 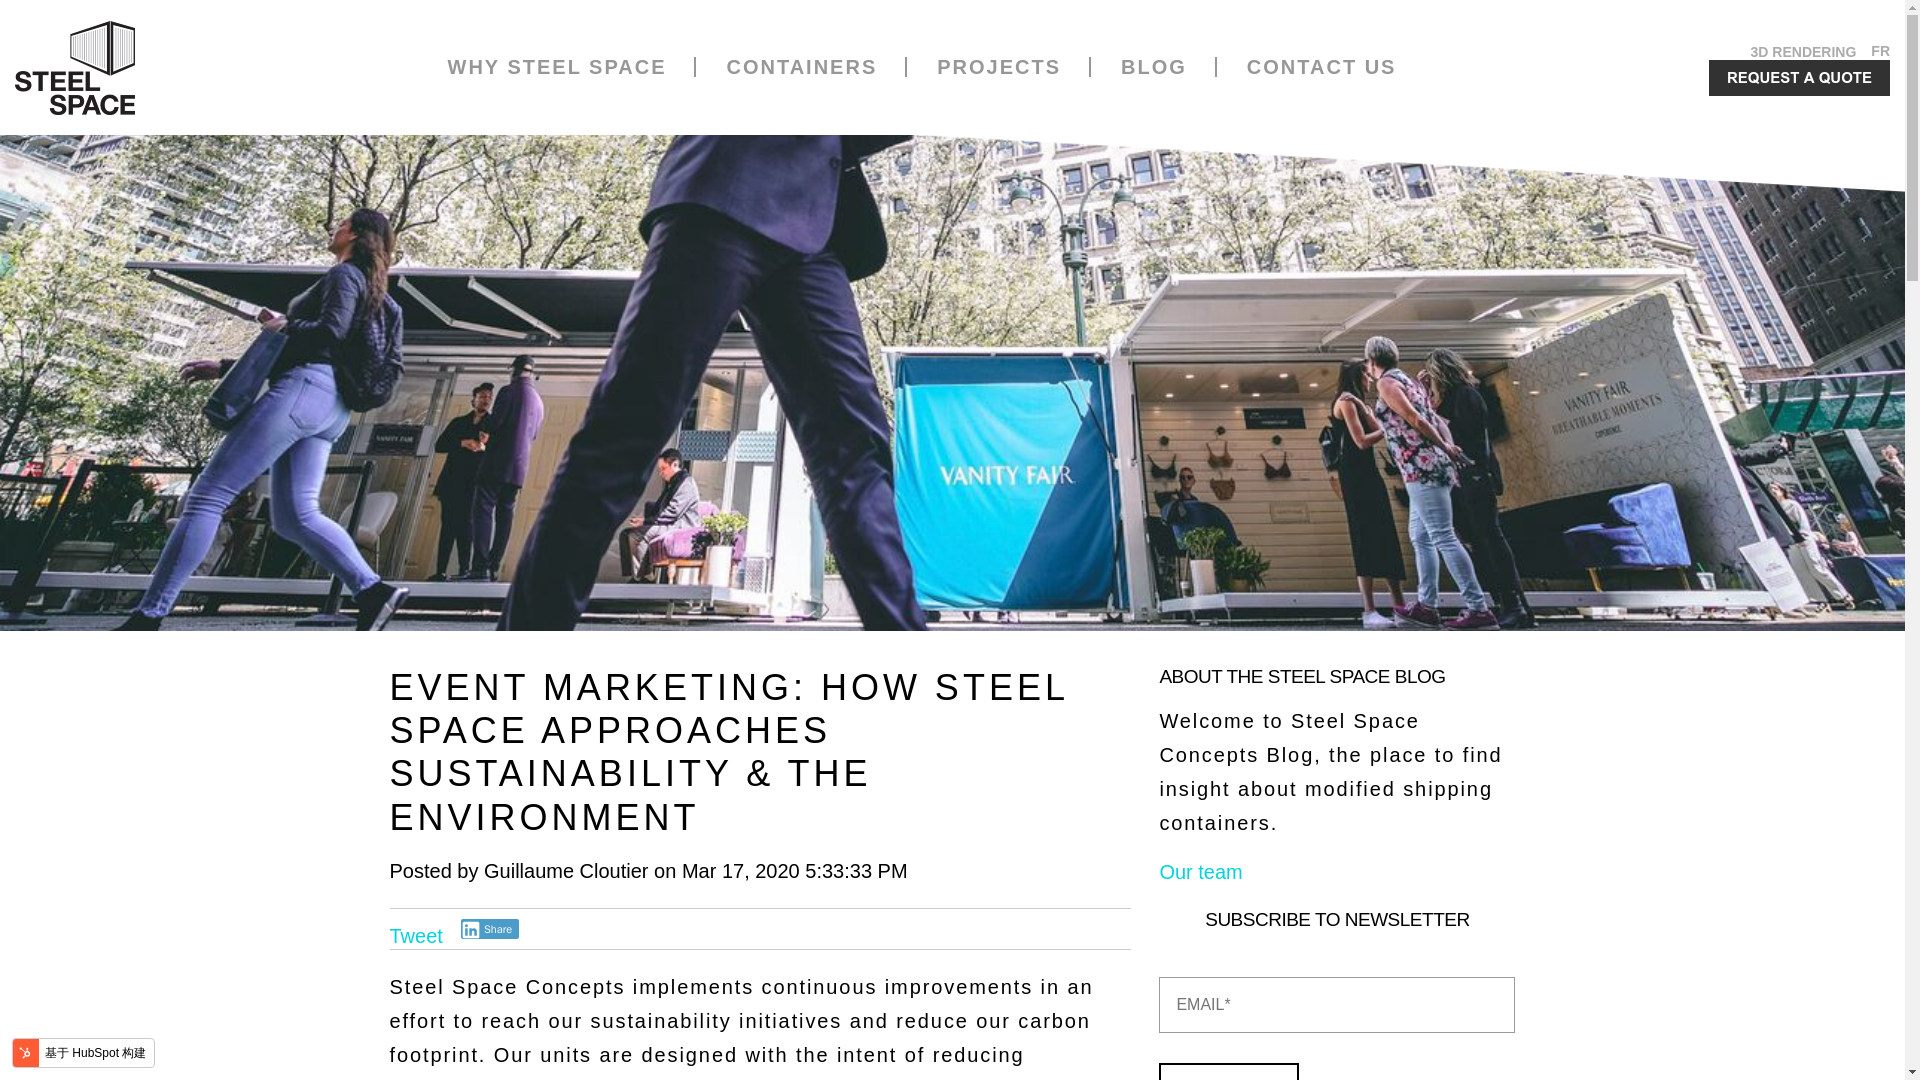 What do you see at coordinates (489, 928) in the screenshot?
I see `Share` at bounding box center [489, 928].